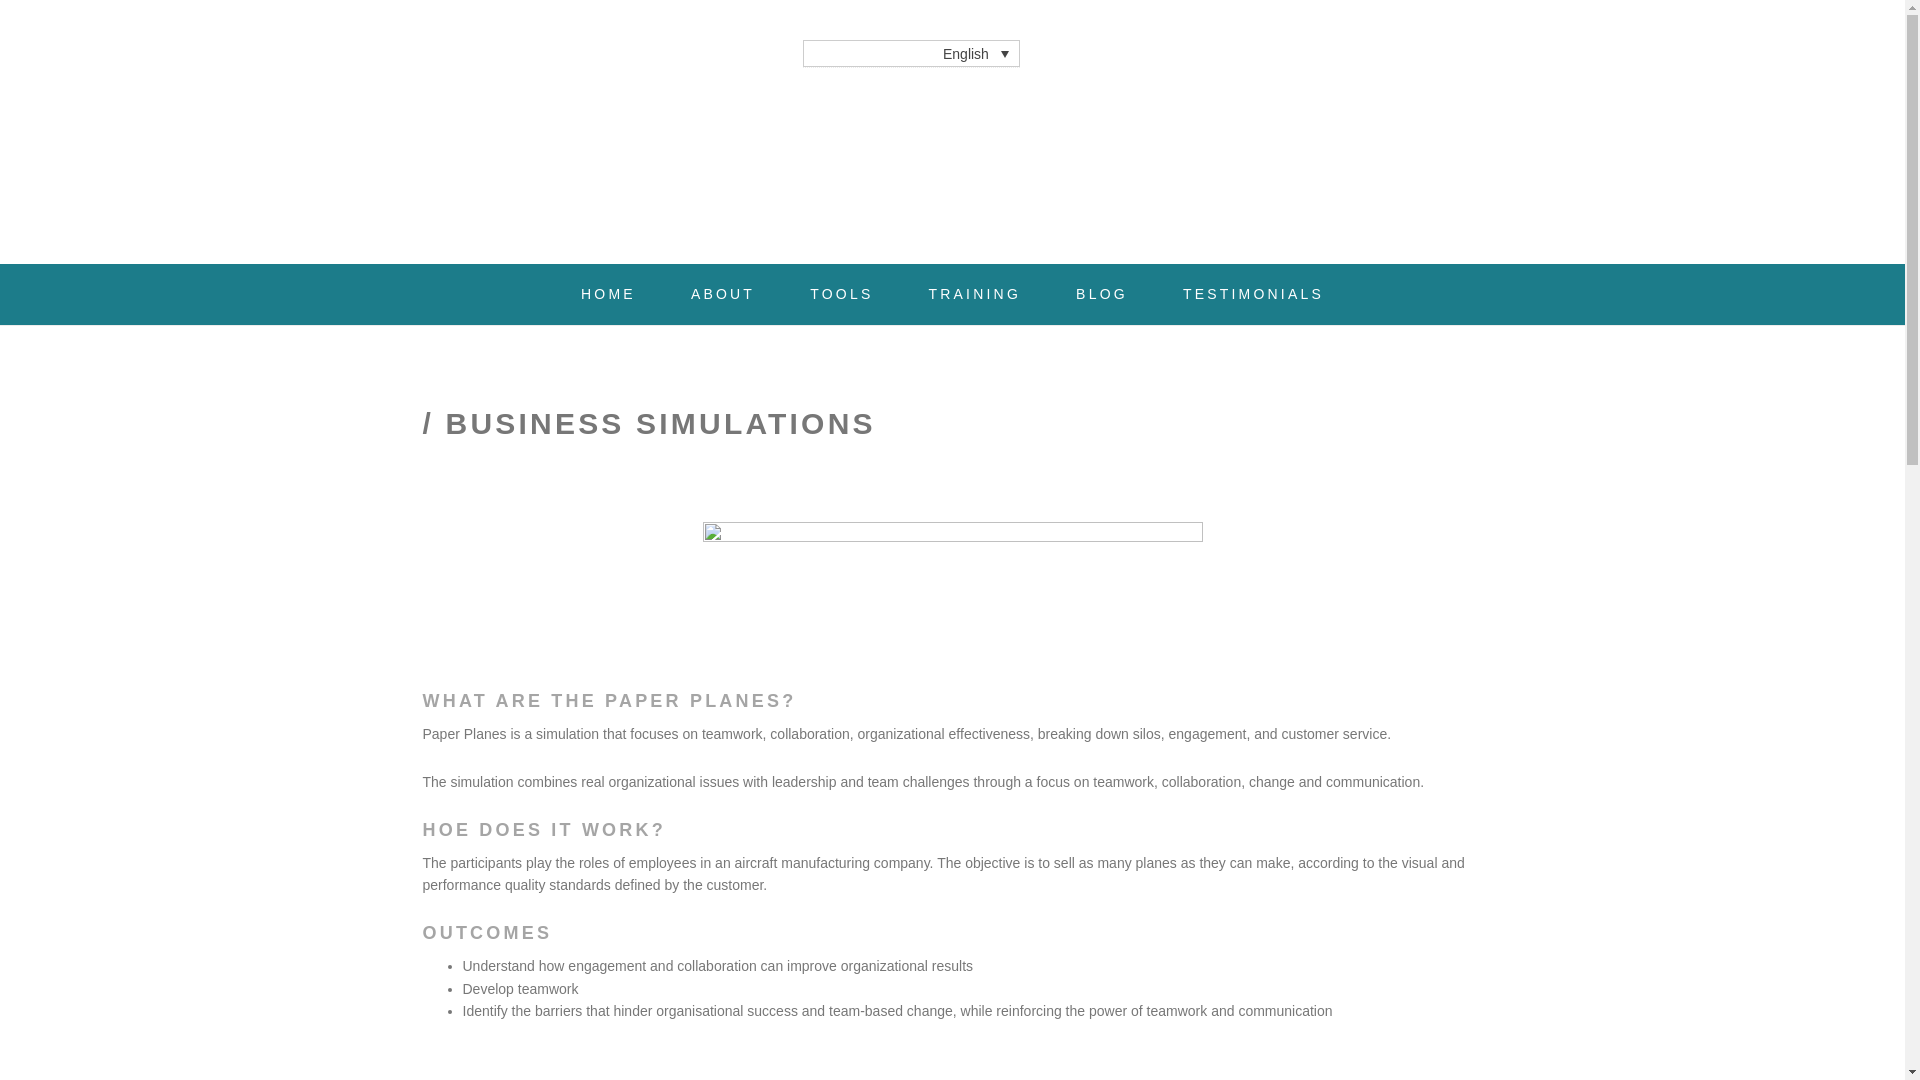 This screenshot has width=1920, height=1080. What do you see at coordinates (582, 139) in the screenshot?
I see `People for Success` at bounding box center [582, 139].